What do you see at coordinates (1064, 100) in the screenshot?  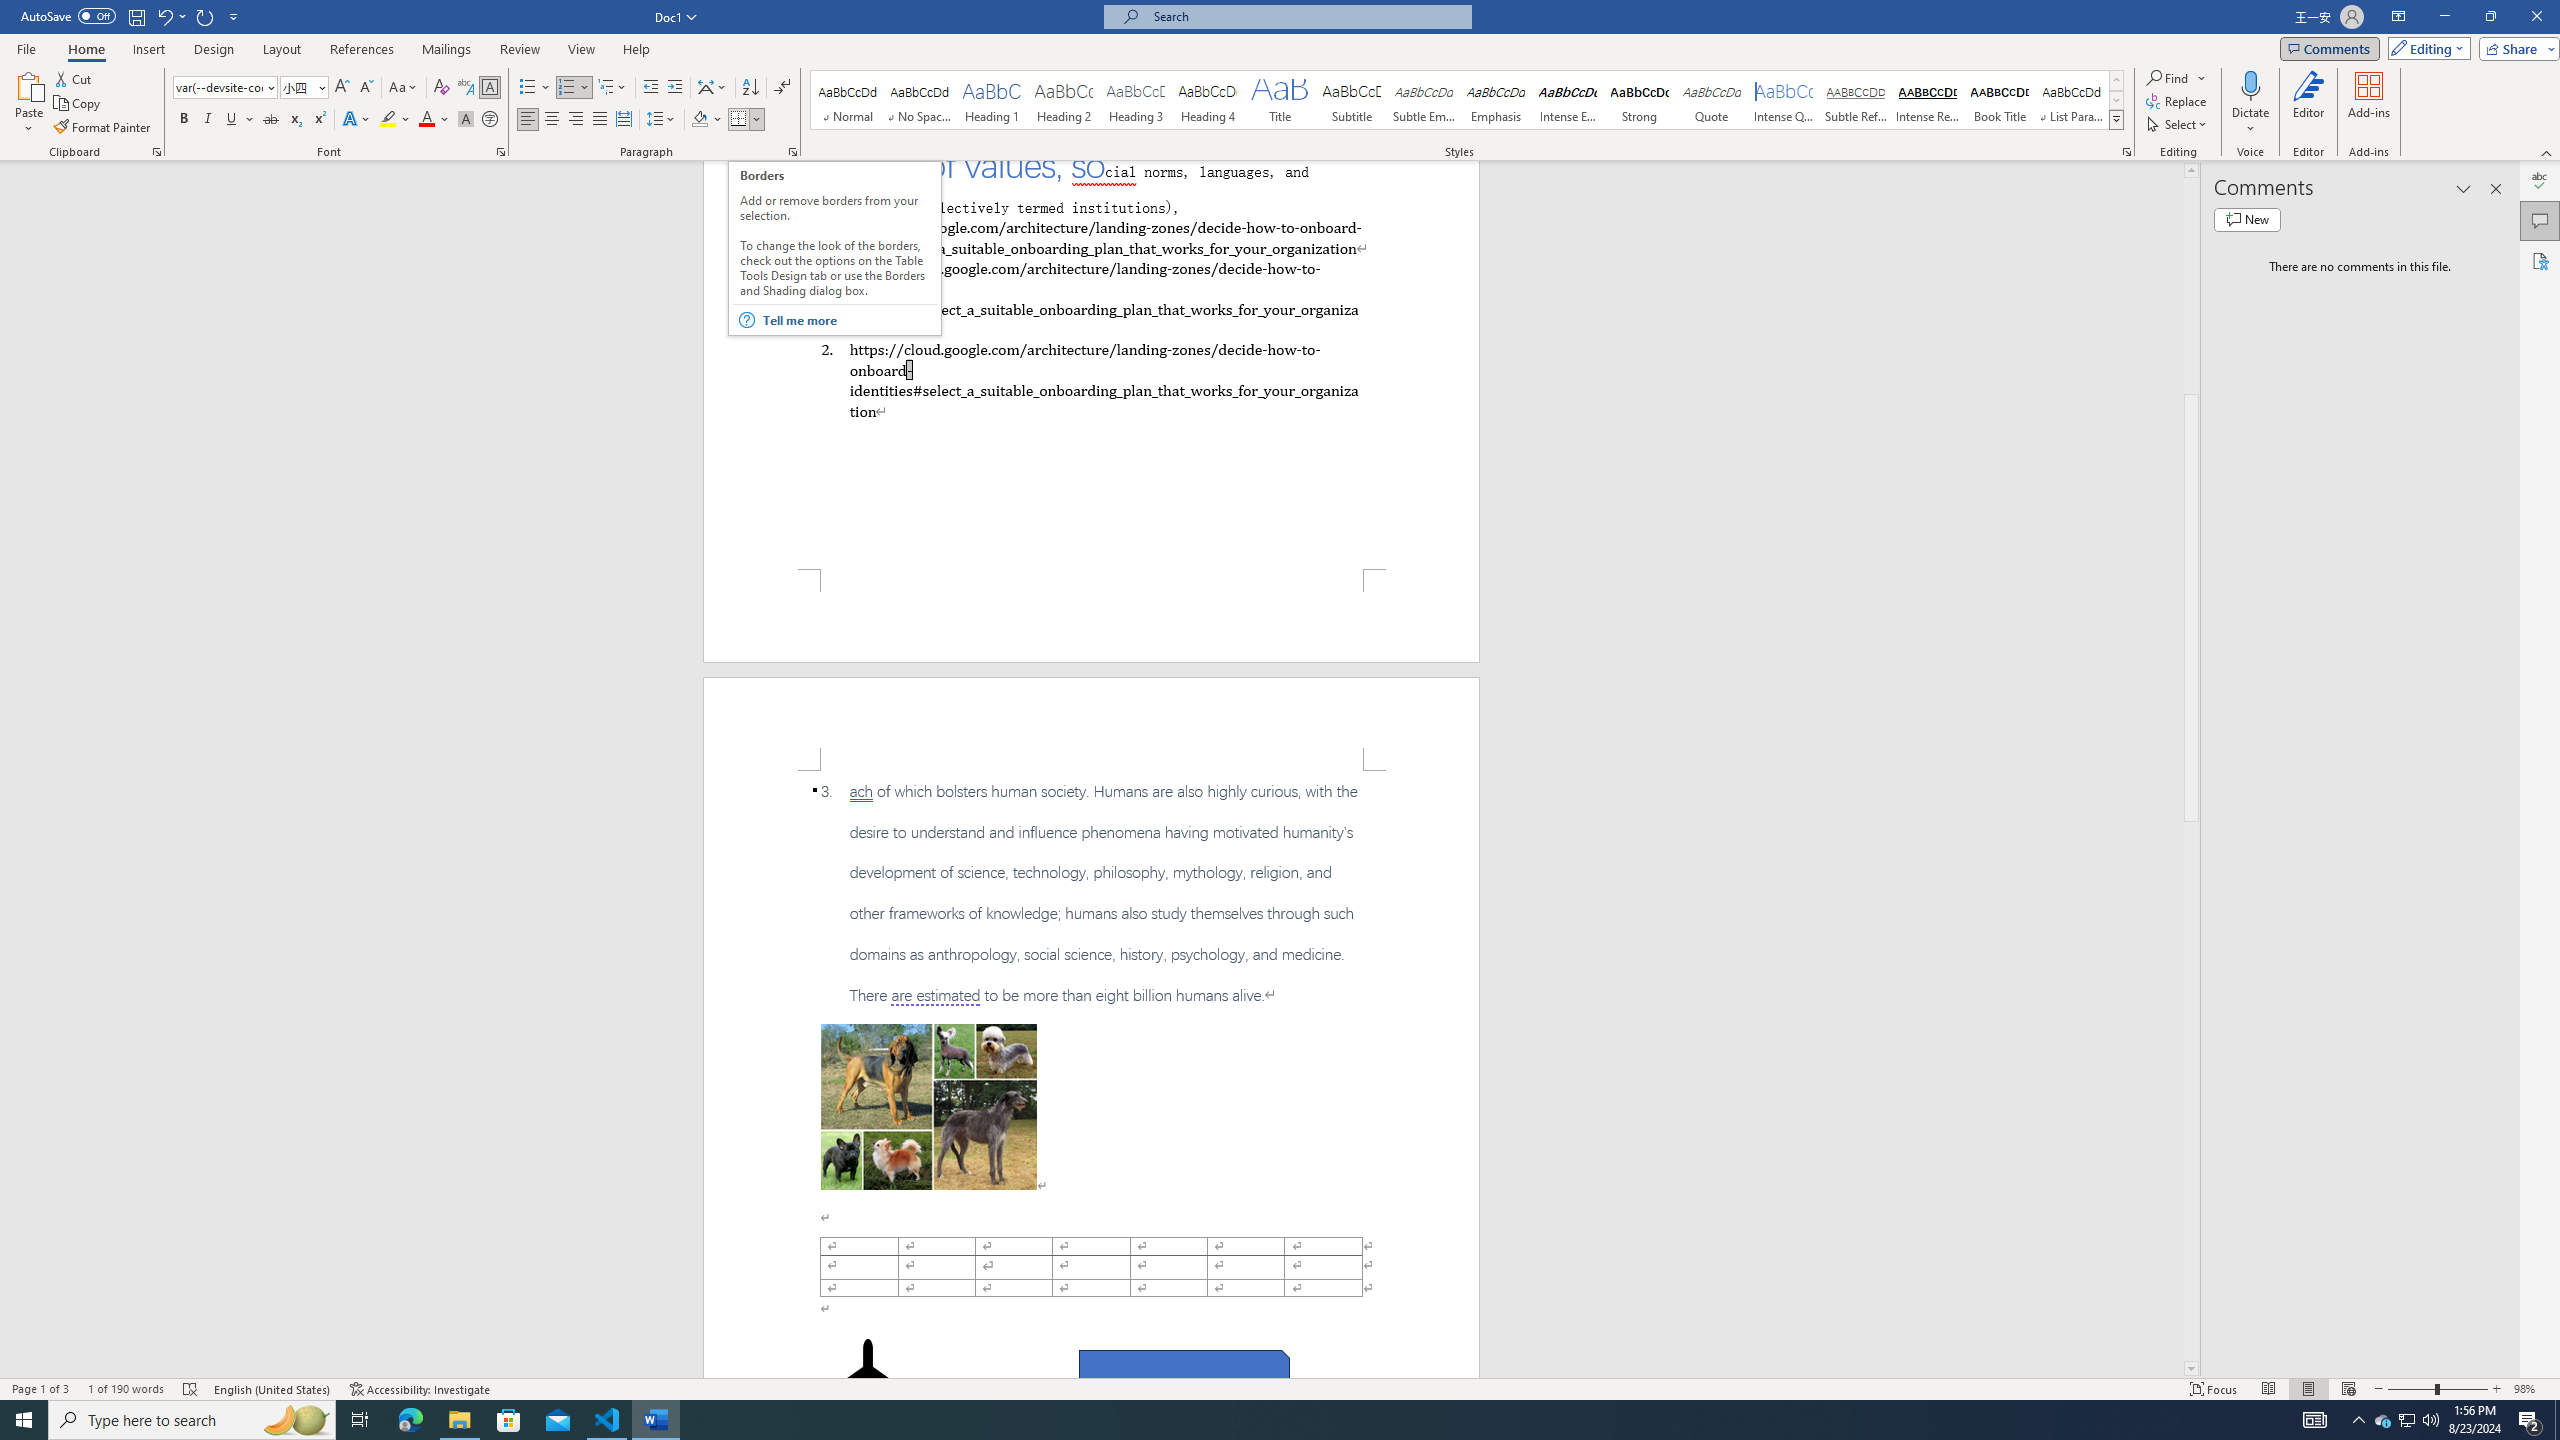 I see `Heading 2` at bounding box center [1064, 100].